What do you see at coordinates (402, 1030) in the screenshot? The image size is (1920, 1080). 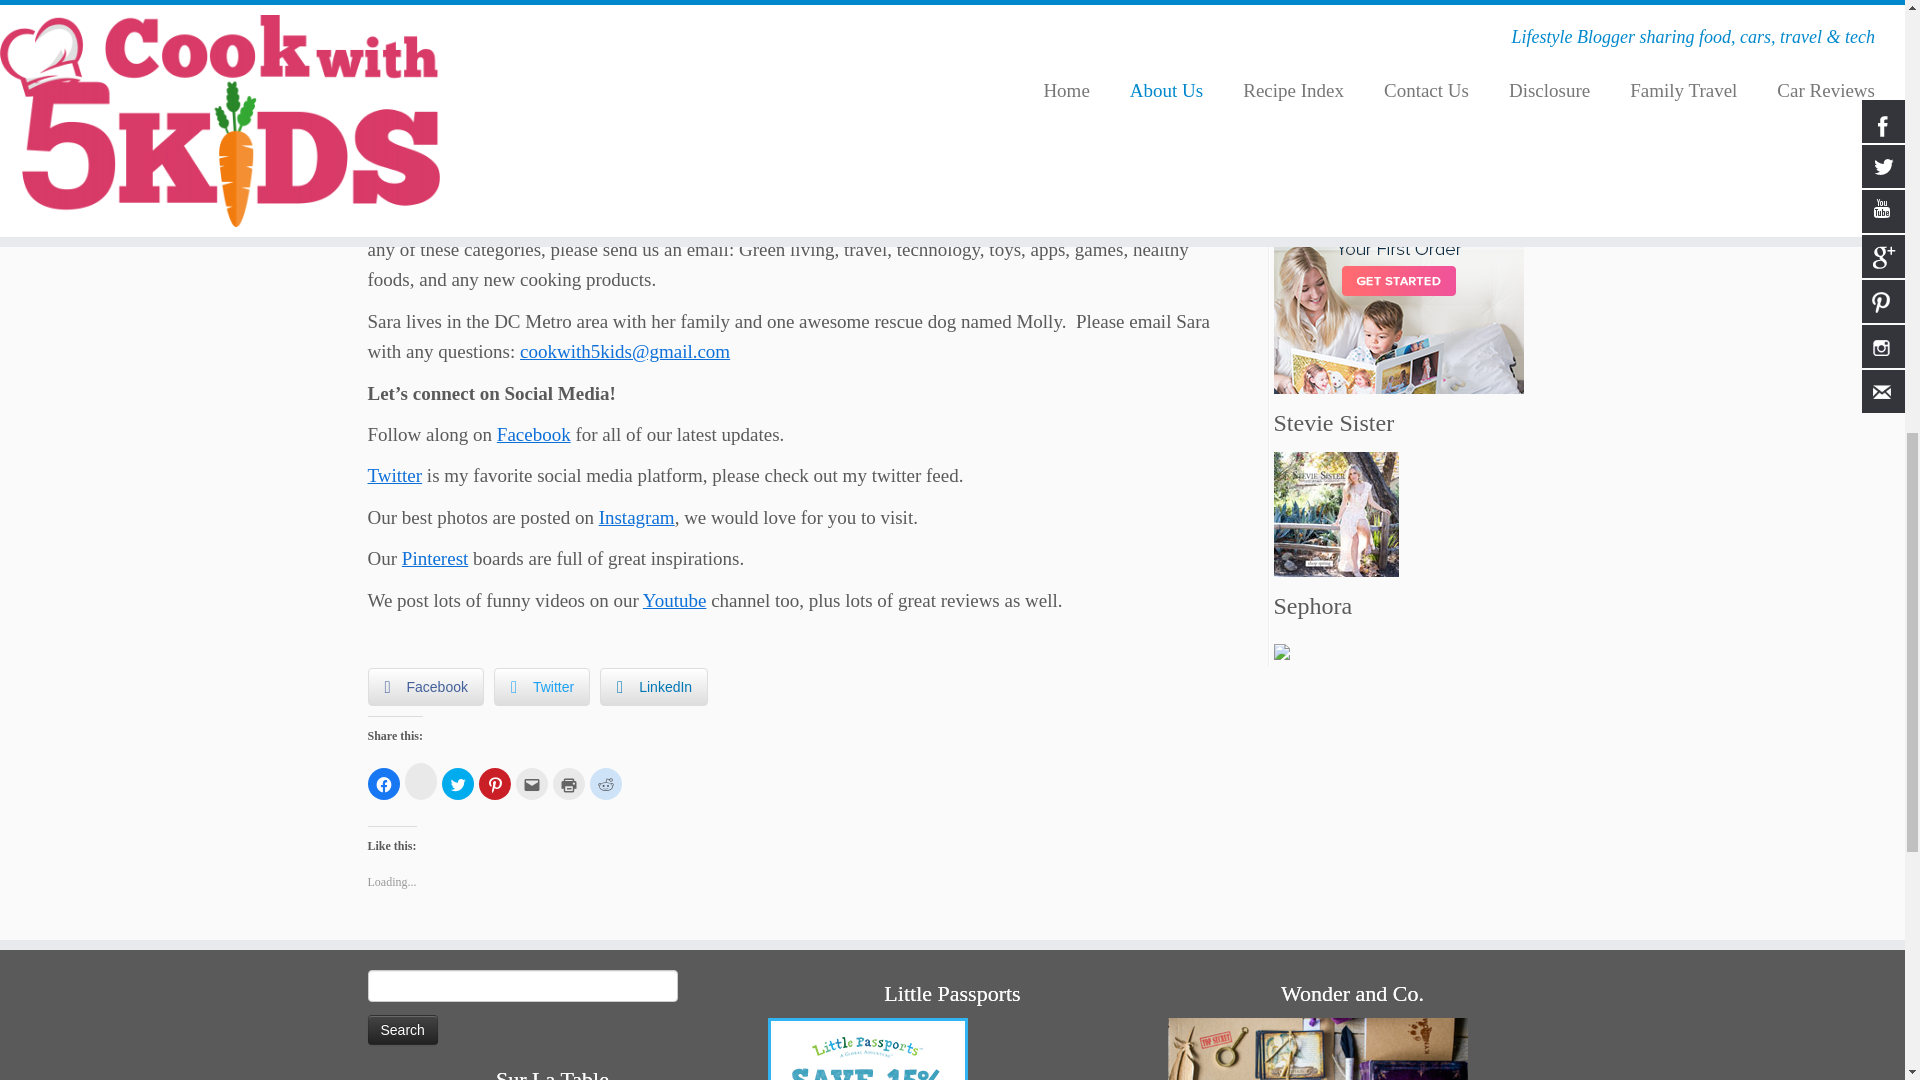 I see `Search` at bounding box center [402, 1030].